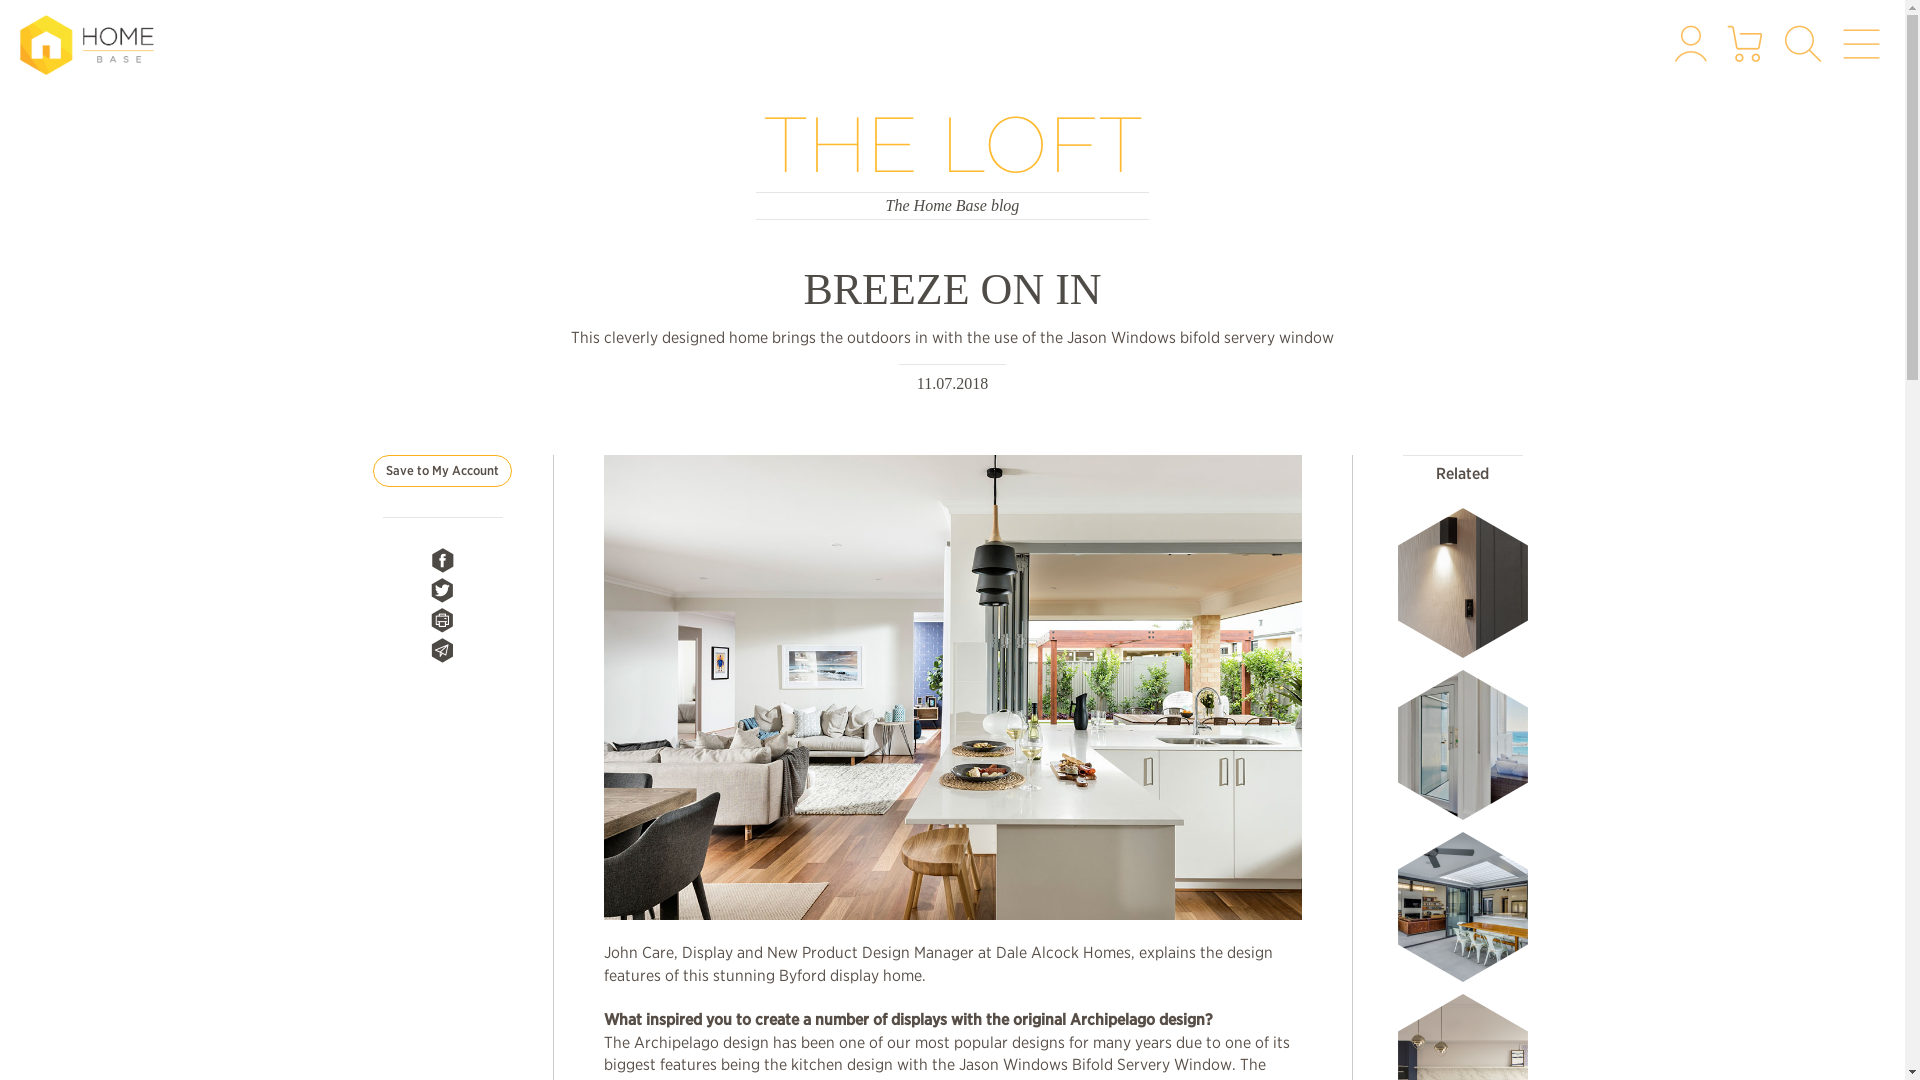  What do you see at coordinates (442, 560) in the screenshot?
I see `Share on Facebook` at bounding box center [442, 560].